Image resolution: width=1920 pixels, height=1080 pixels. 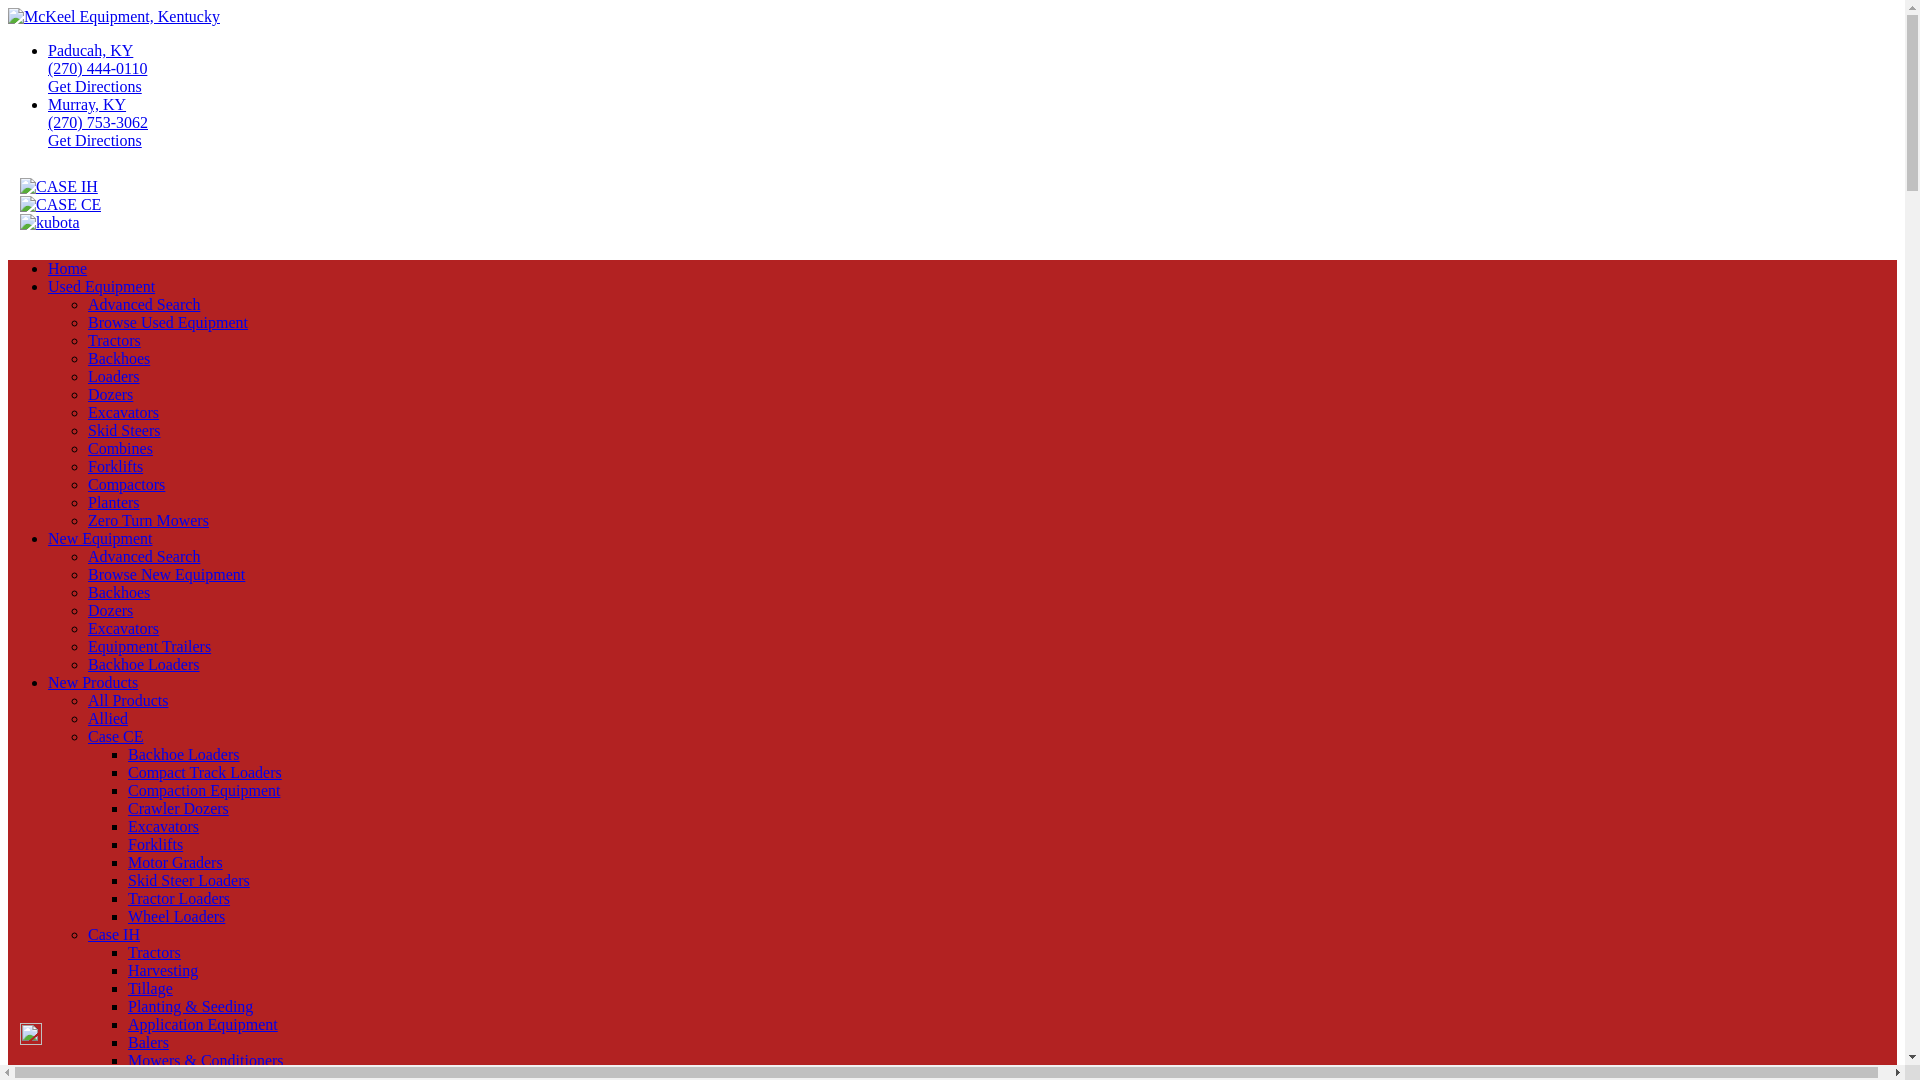 I want to click on Paducah, KY, so click(x=90, y=50).